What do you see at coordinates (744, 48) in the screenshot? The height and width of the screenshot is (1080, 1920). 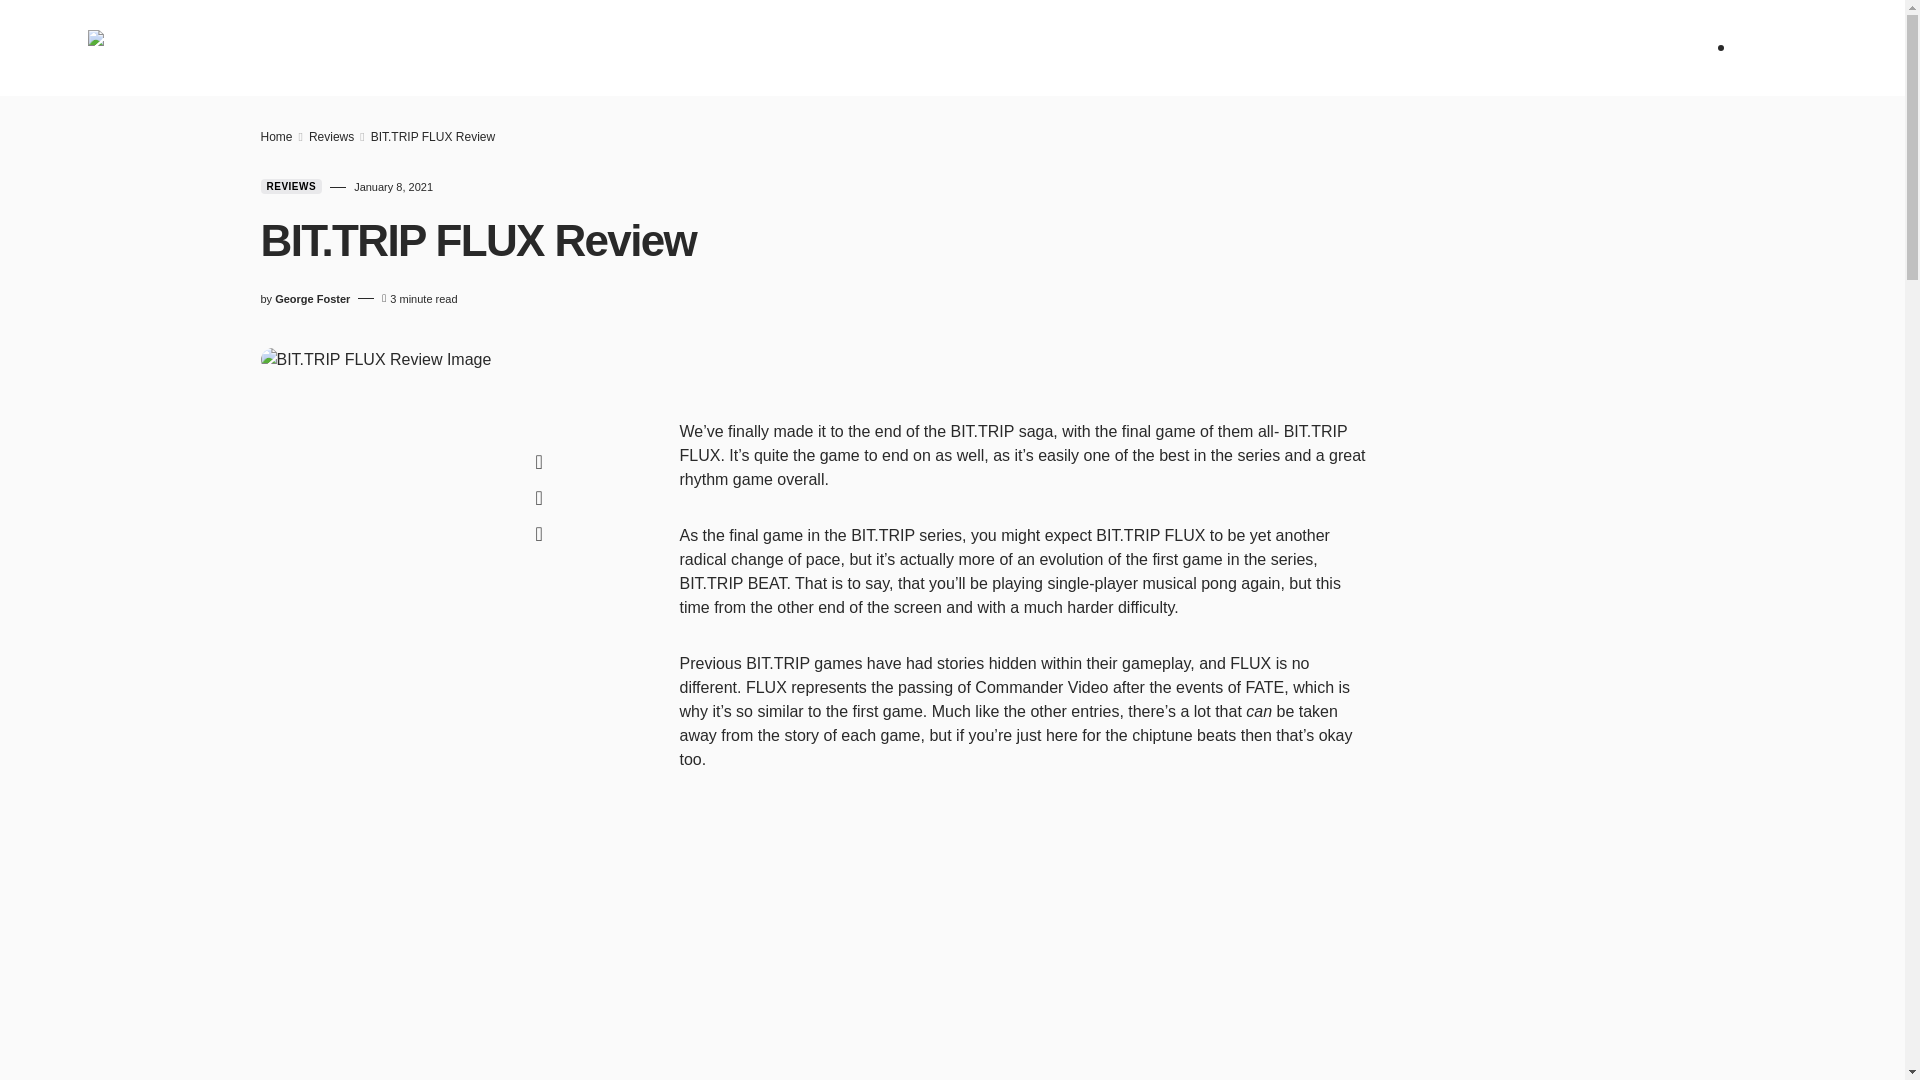 I see `Features` at bounding box center [744, 48].